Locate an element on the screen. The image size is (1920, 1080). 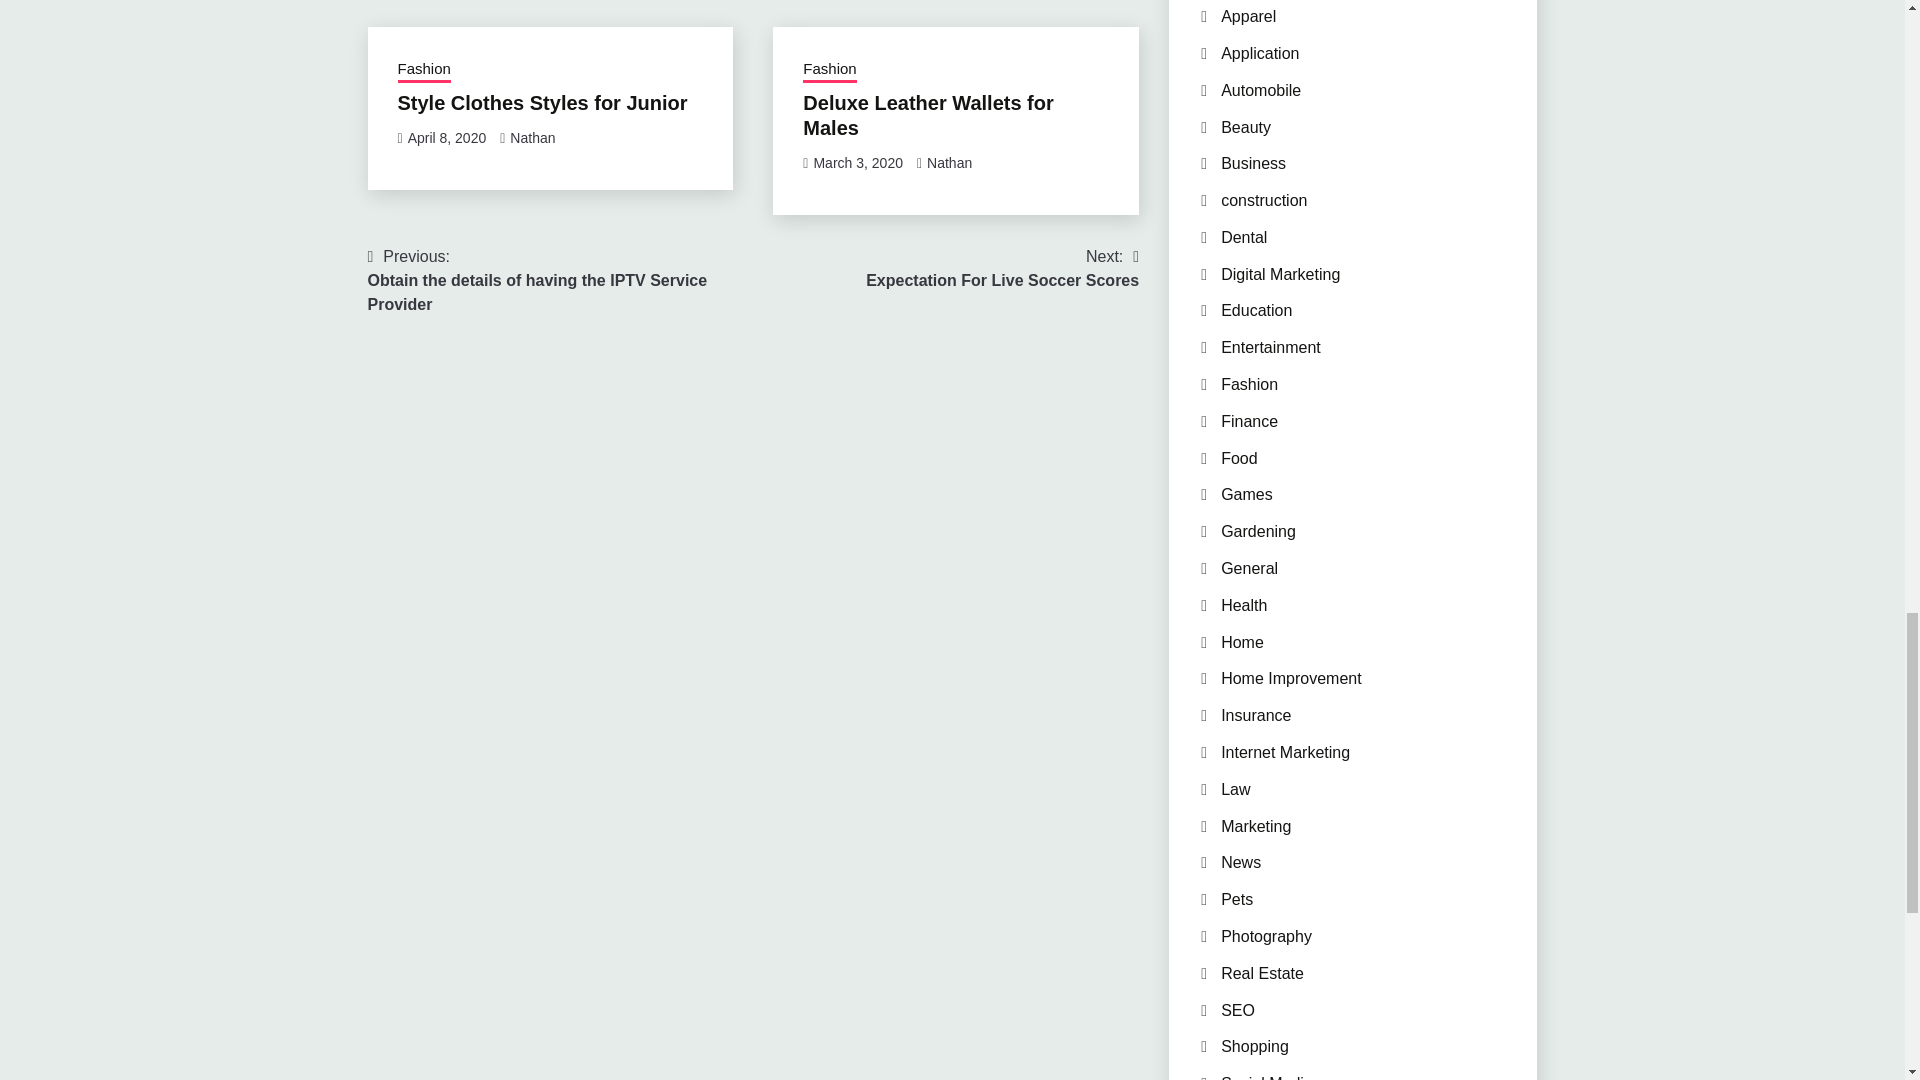
Fashion is located at coordinates (1002, 268).